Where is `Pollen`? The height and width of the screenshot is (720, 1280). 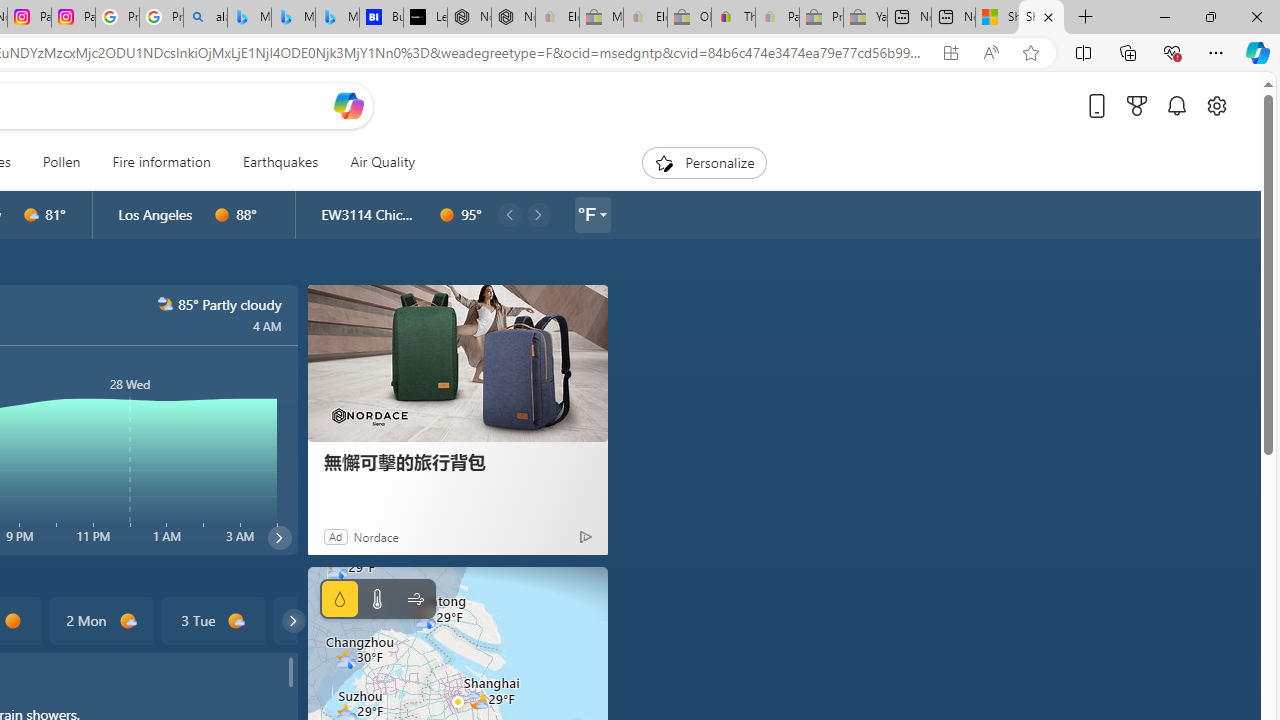 Pollen is located at coordinates (61, 162).